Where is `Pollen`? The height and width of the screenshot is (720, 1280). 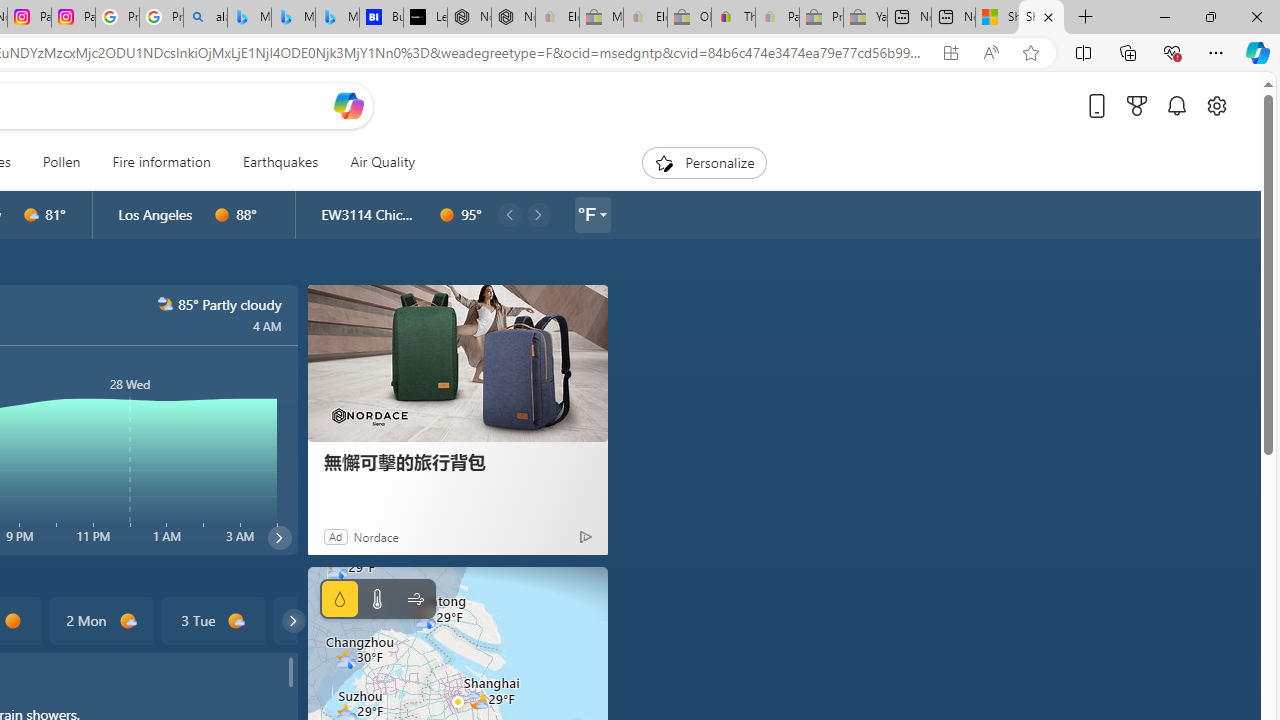 Pollen is located at coordinates (61, 162).